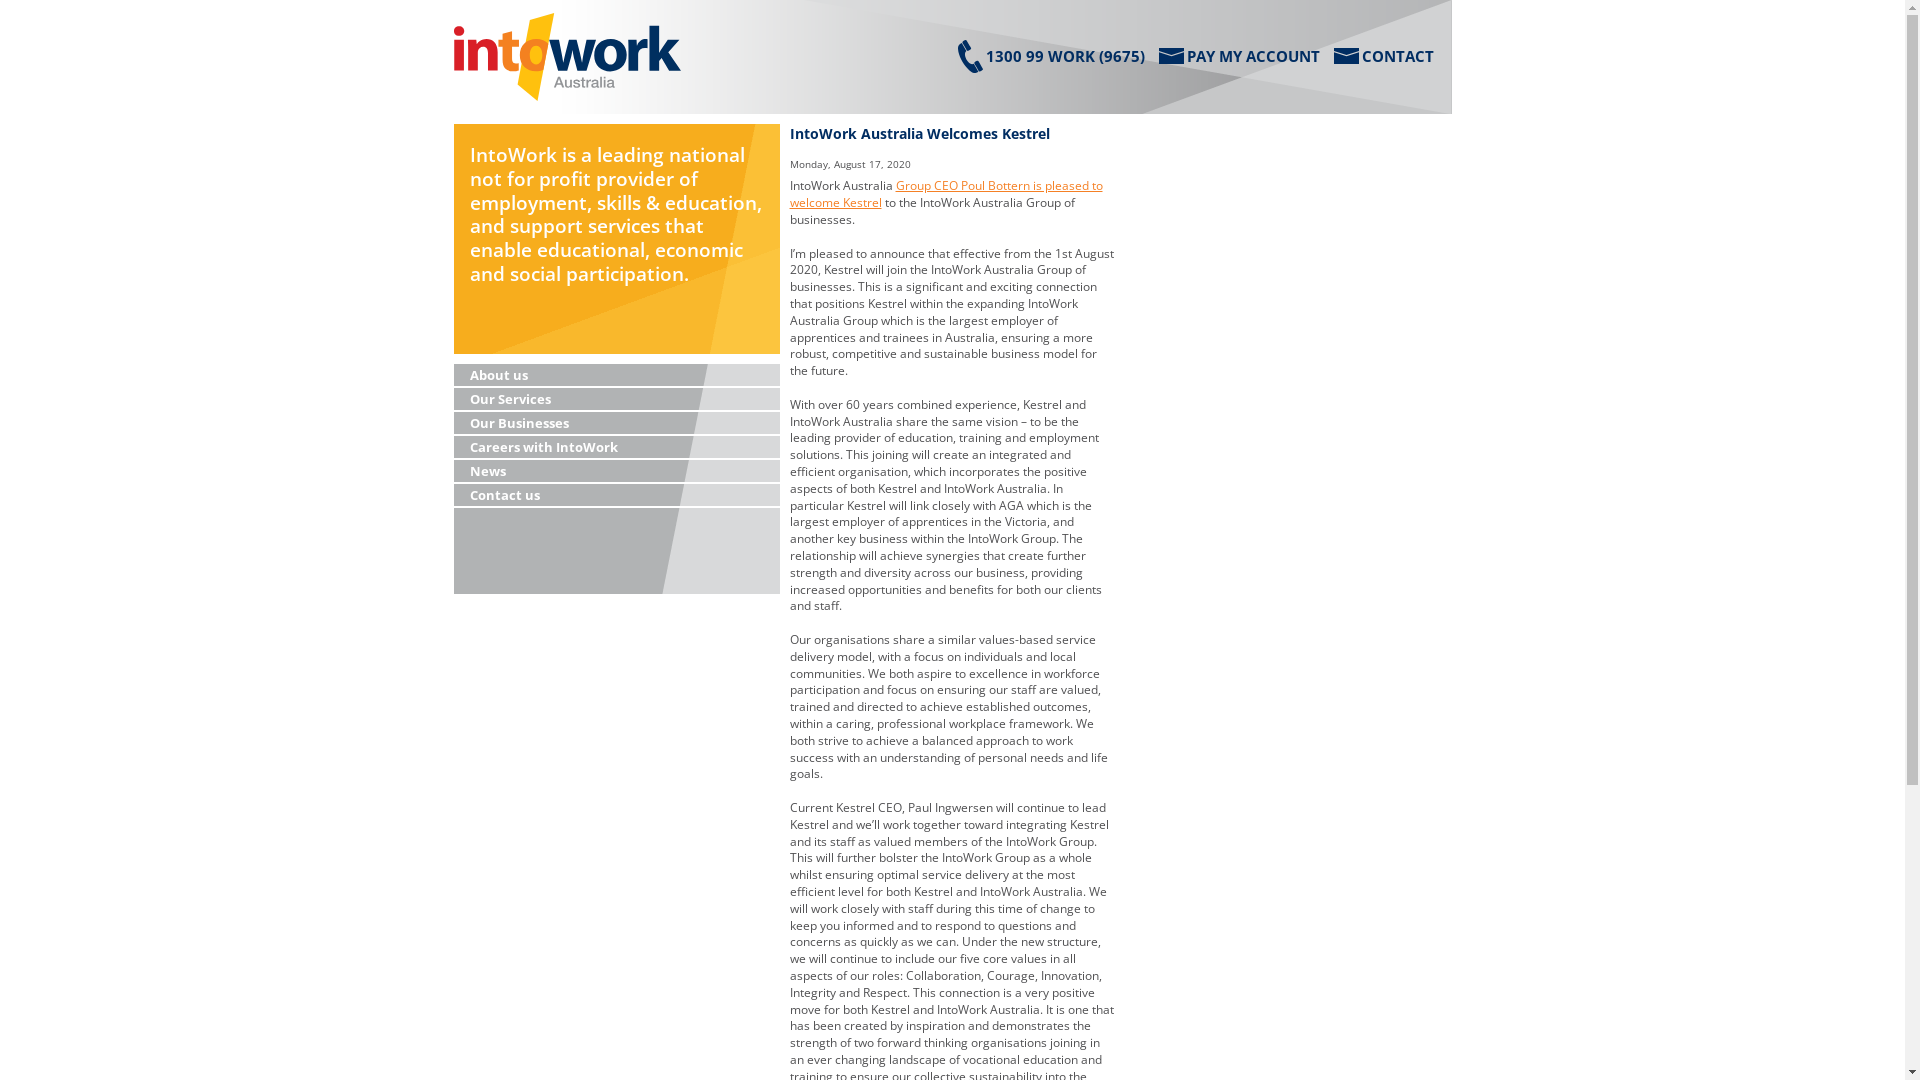  I want to click on Careers with IntoWork, so click(617, 448).